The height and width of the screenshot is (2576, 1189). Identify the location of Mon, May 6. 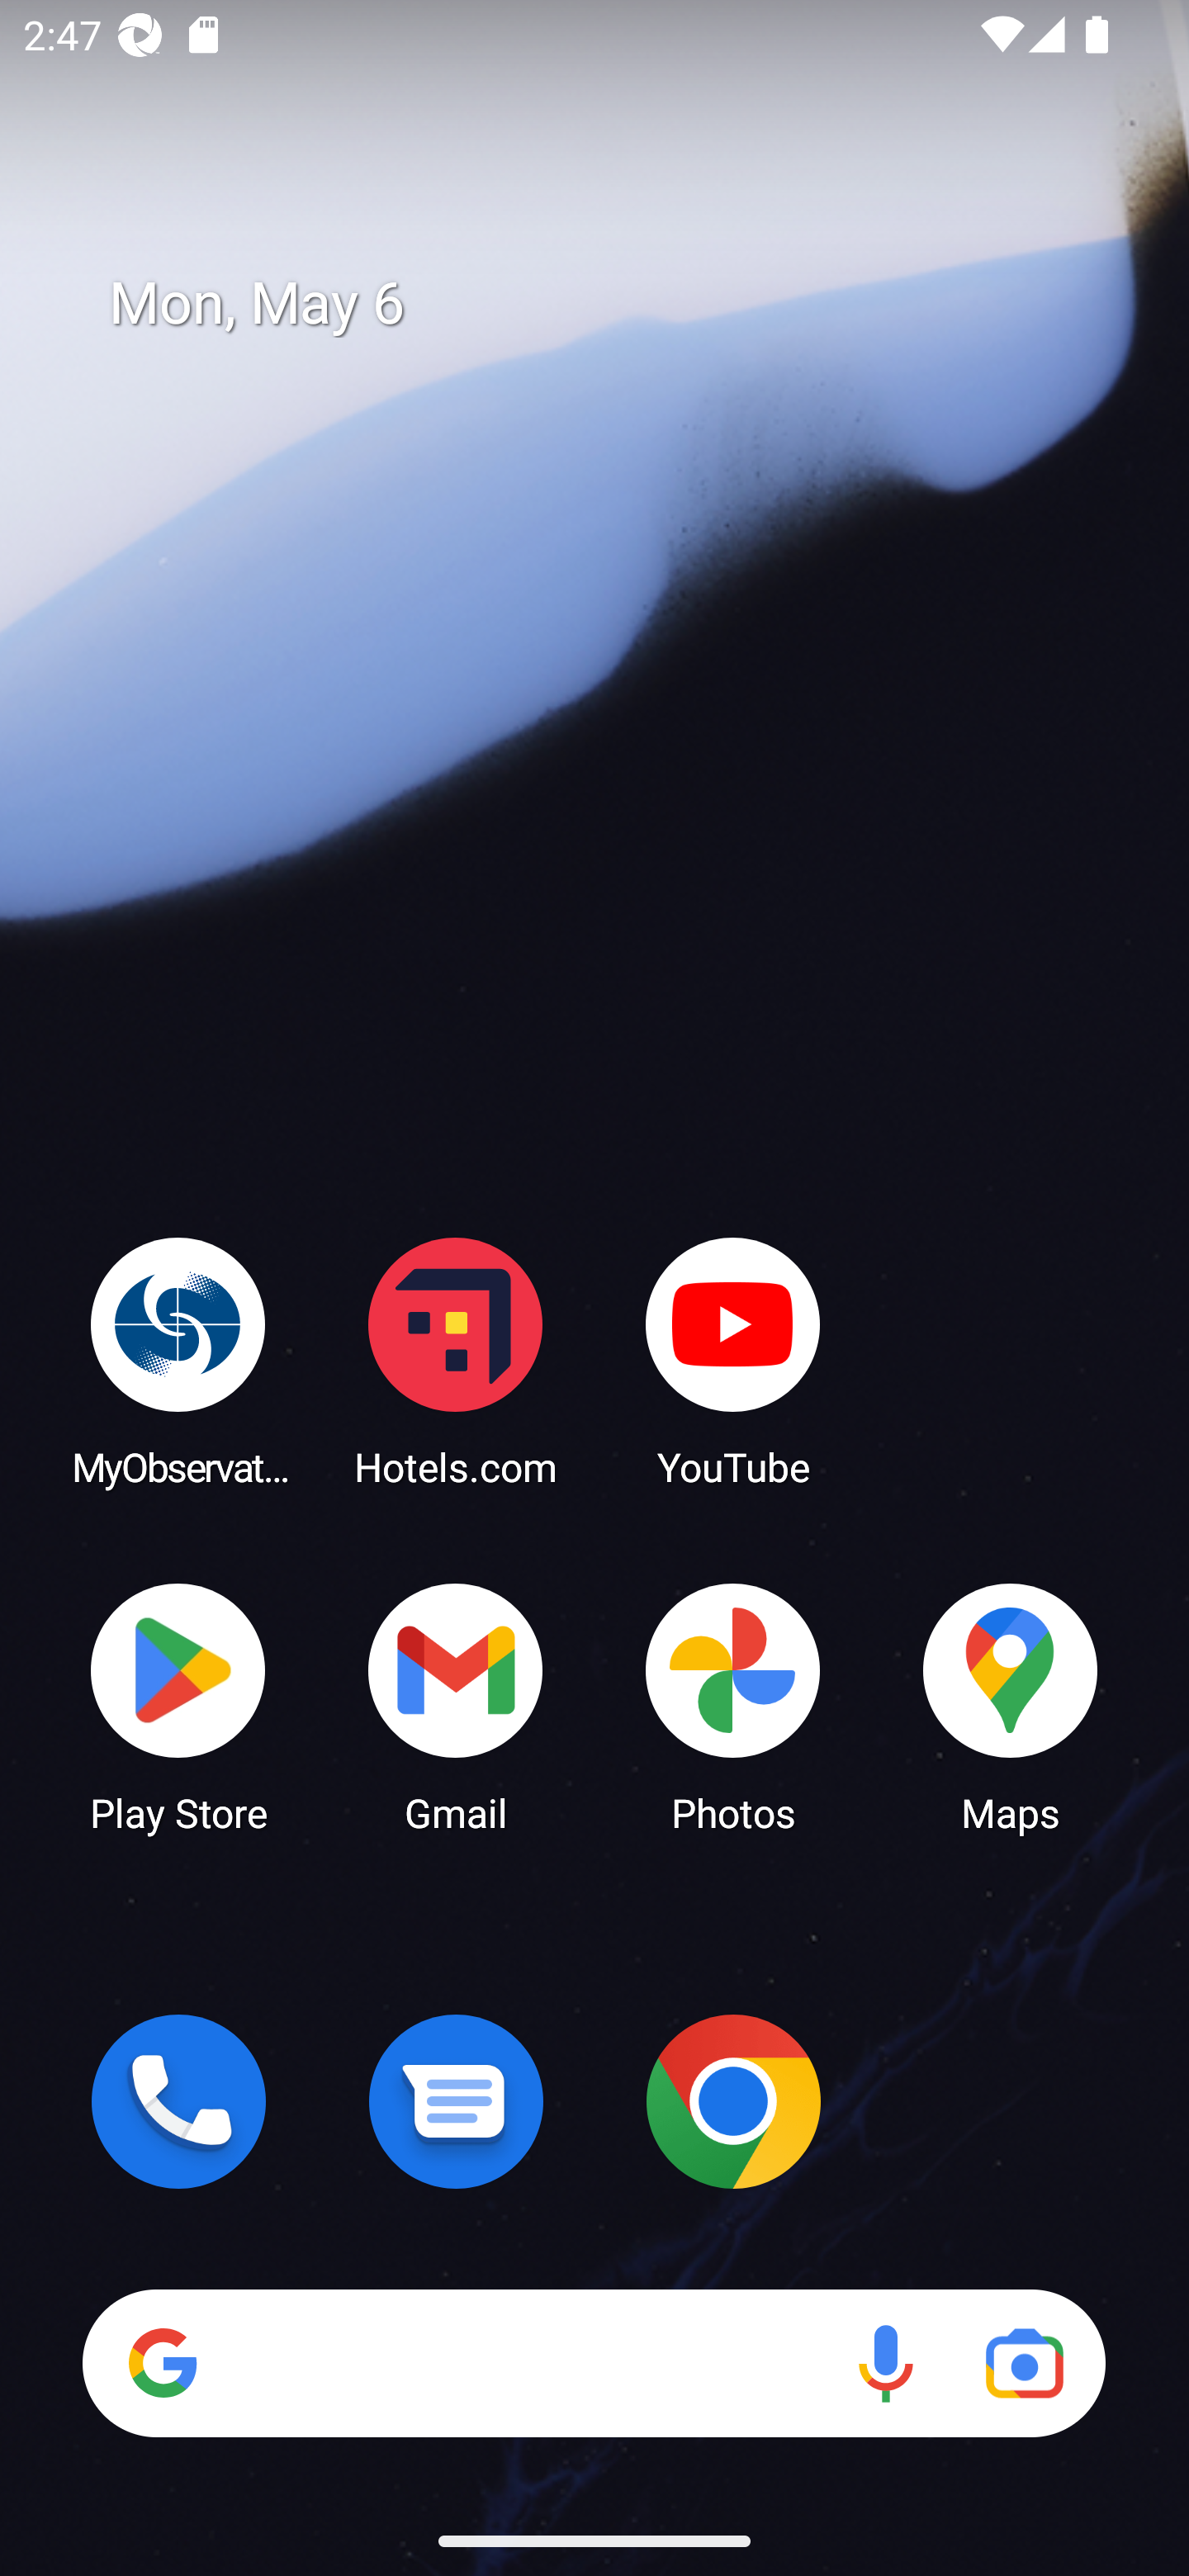
(618, 304).